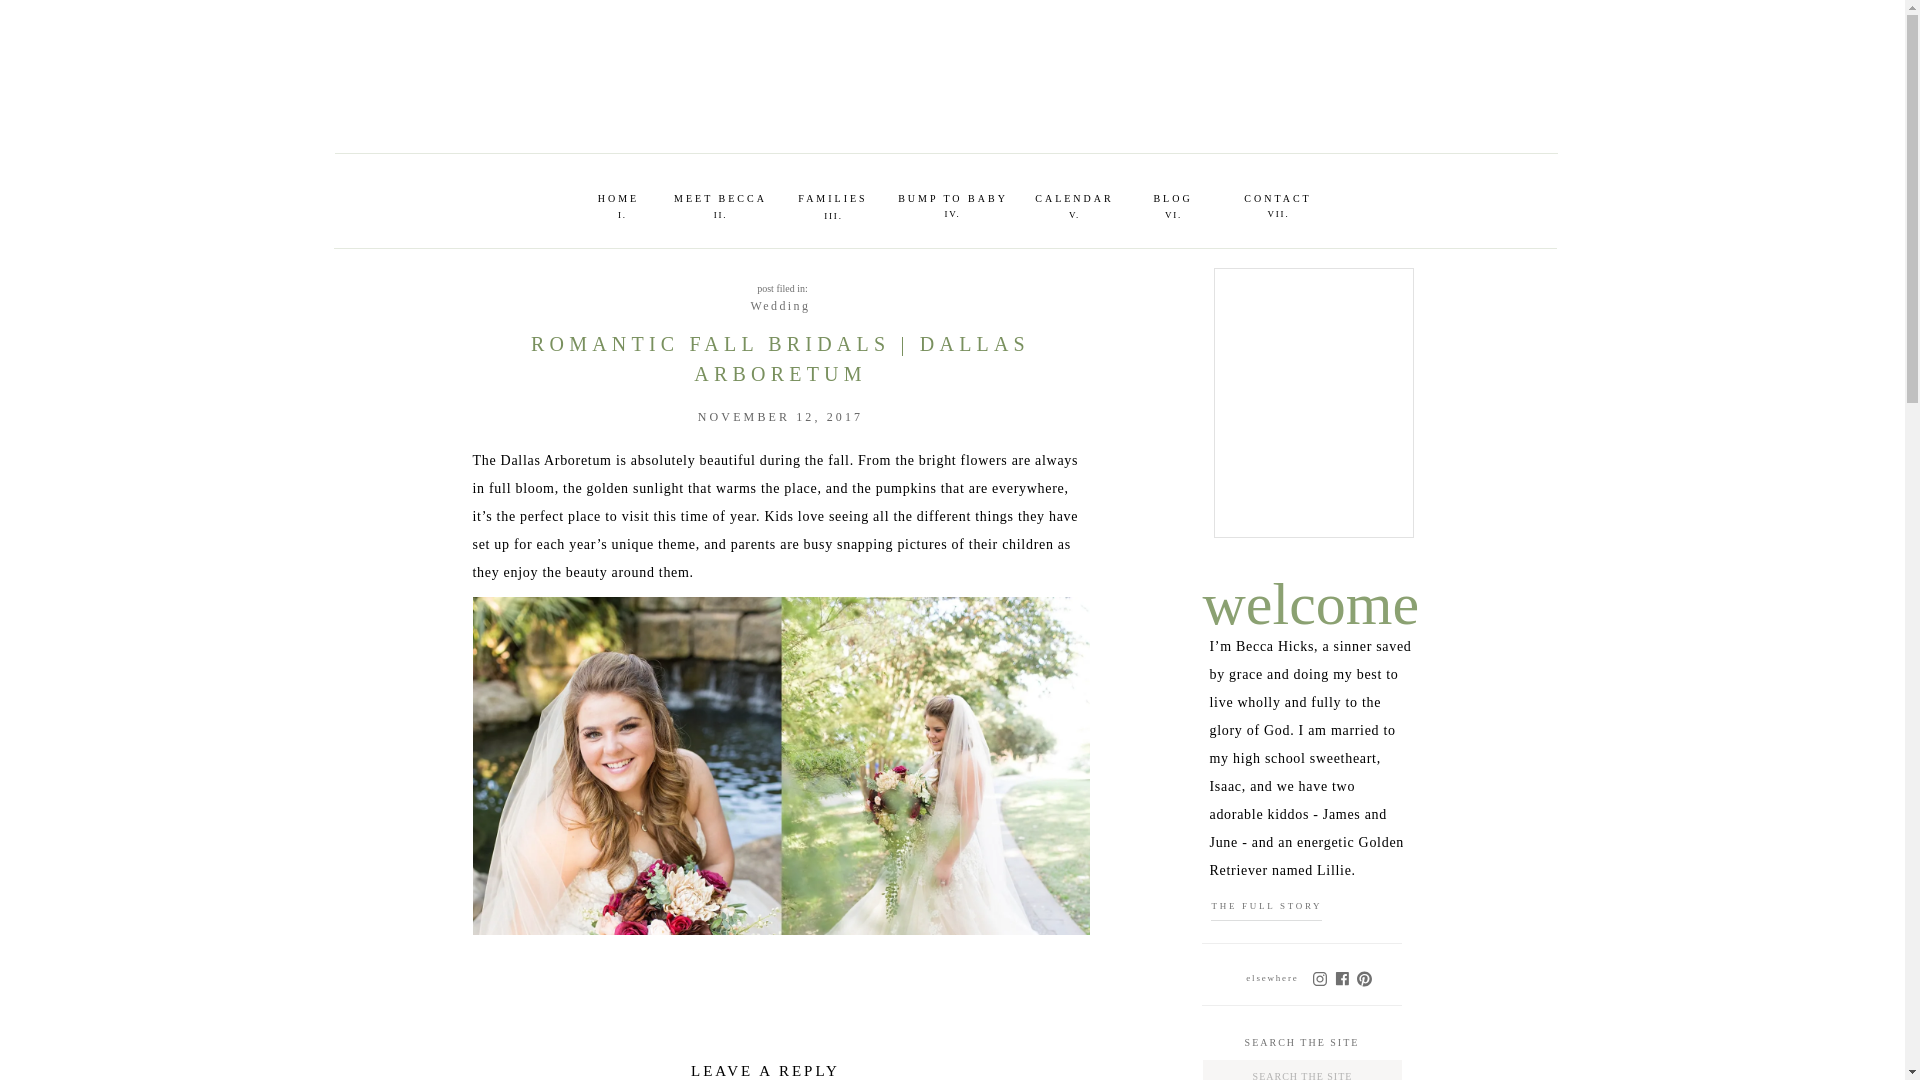  I want to click on MEET BECCA, so click(720, 196).